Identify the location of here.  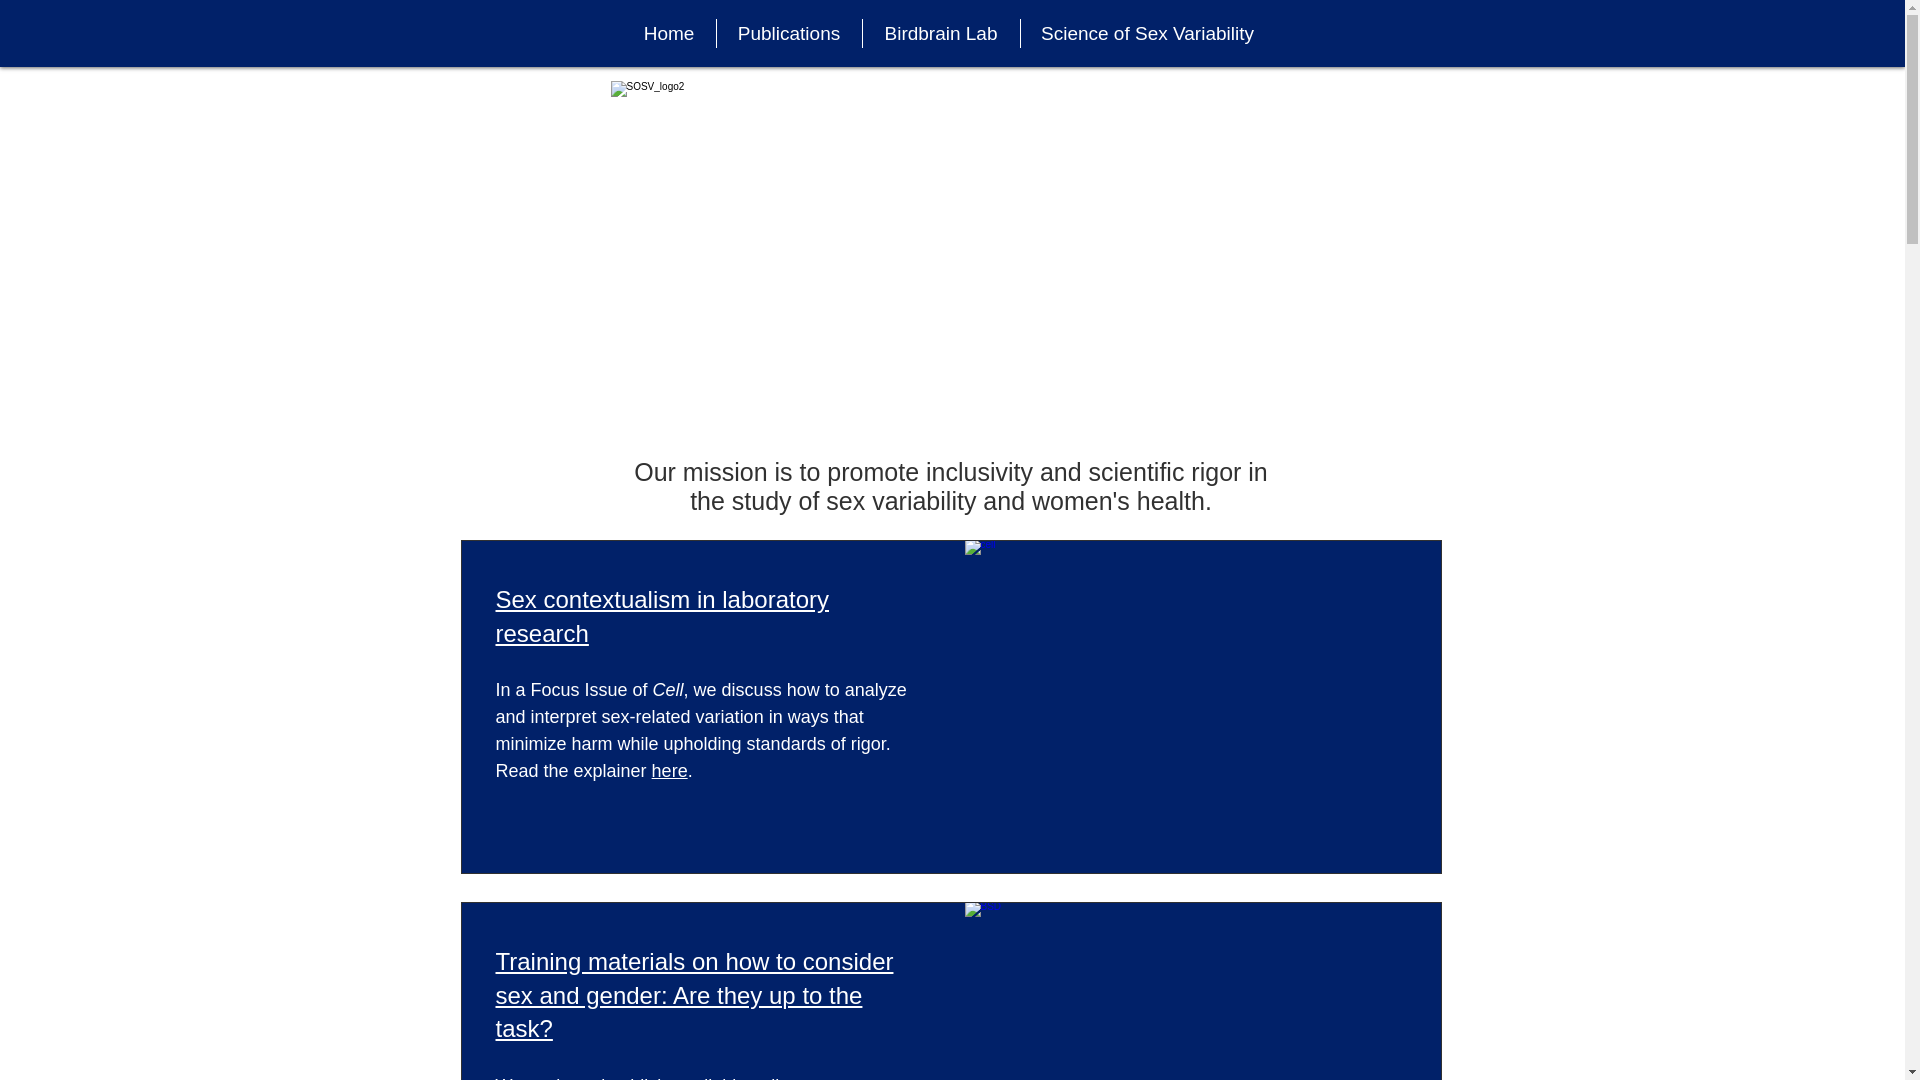
(670, 770).